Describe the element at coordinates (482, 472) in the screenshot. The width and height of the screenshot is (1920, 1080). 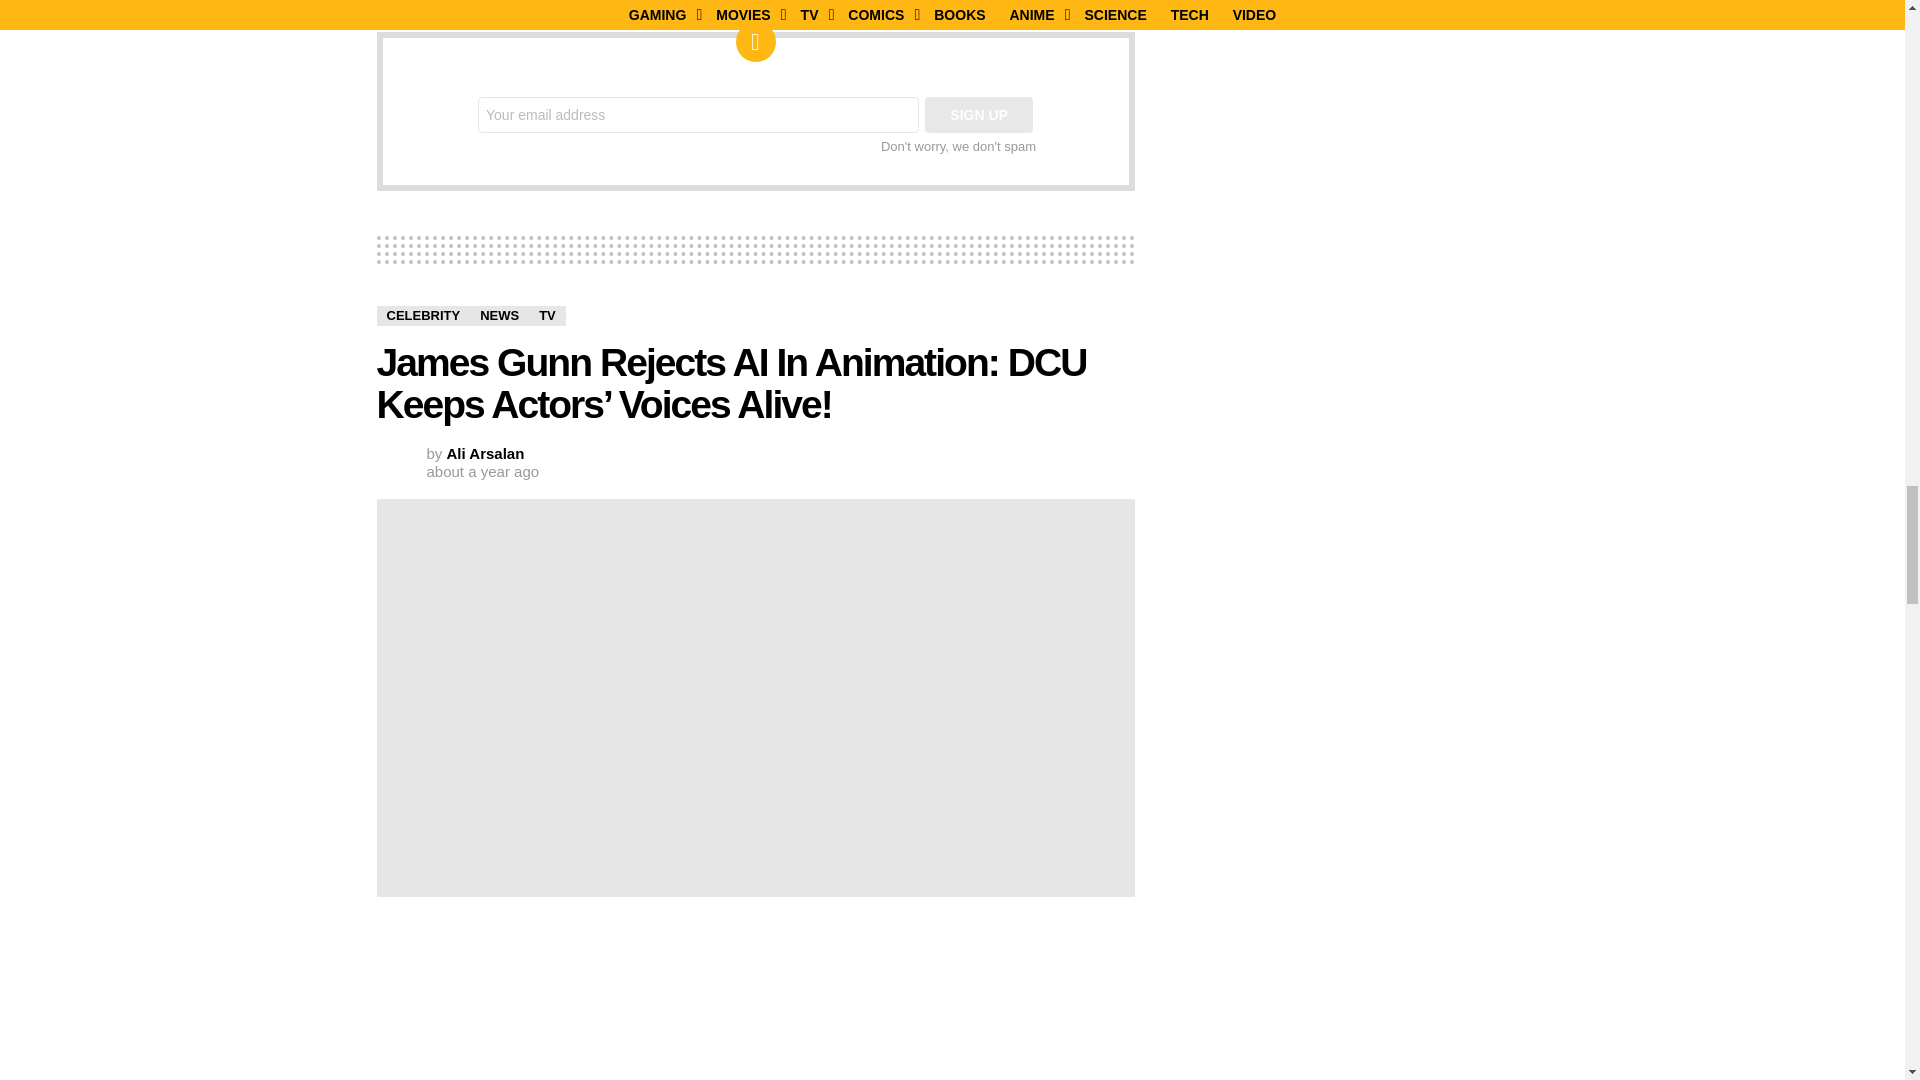
I see `June 17, 2023, 3:39 am` at that location.